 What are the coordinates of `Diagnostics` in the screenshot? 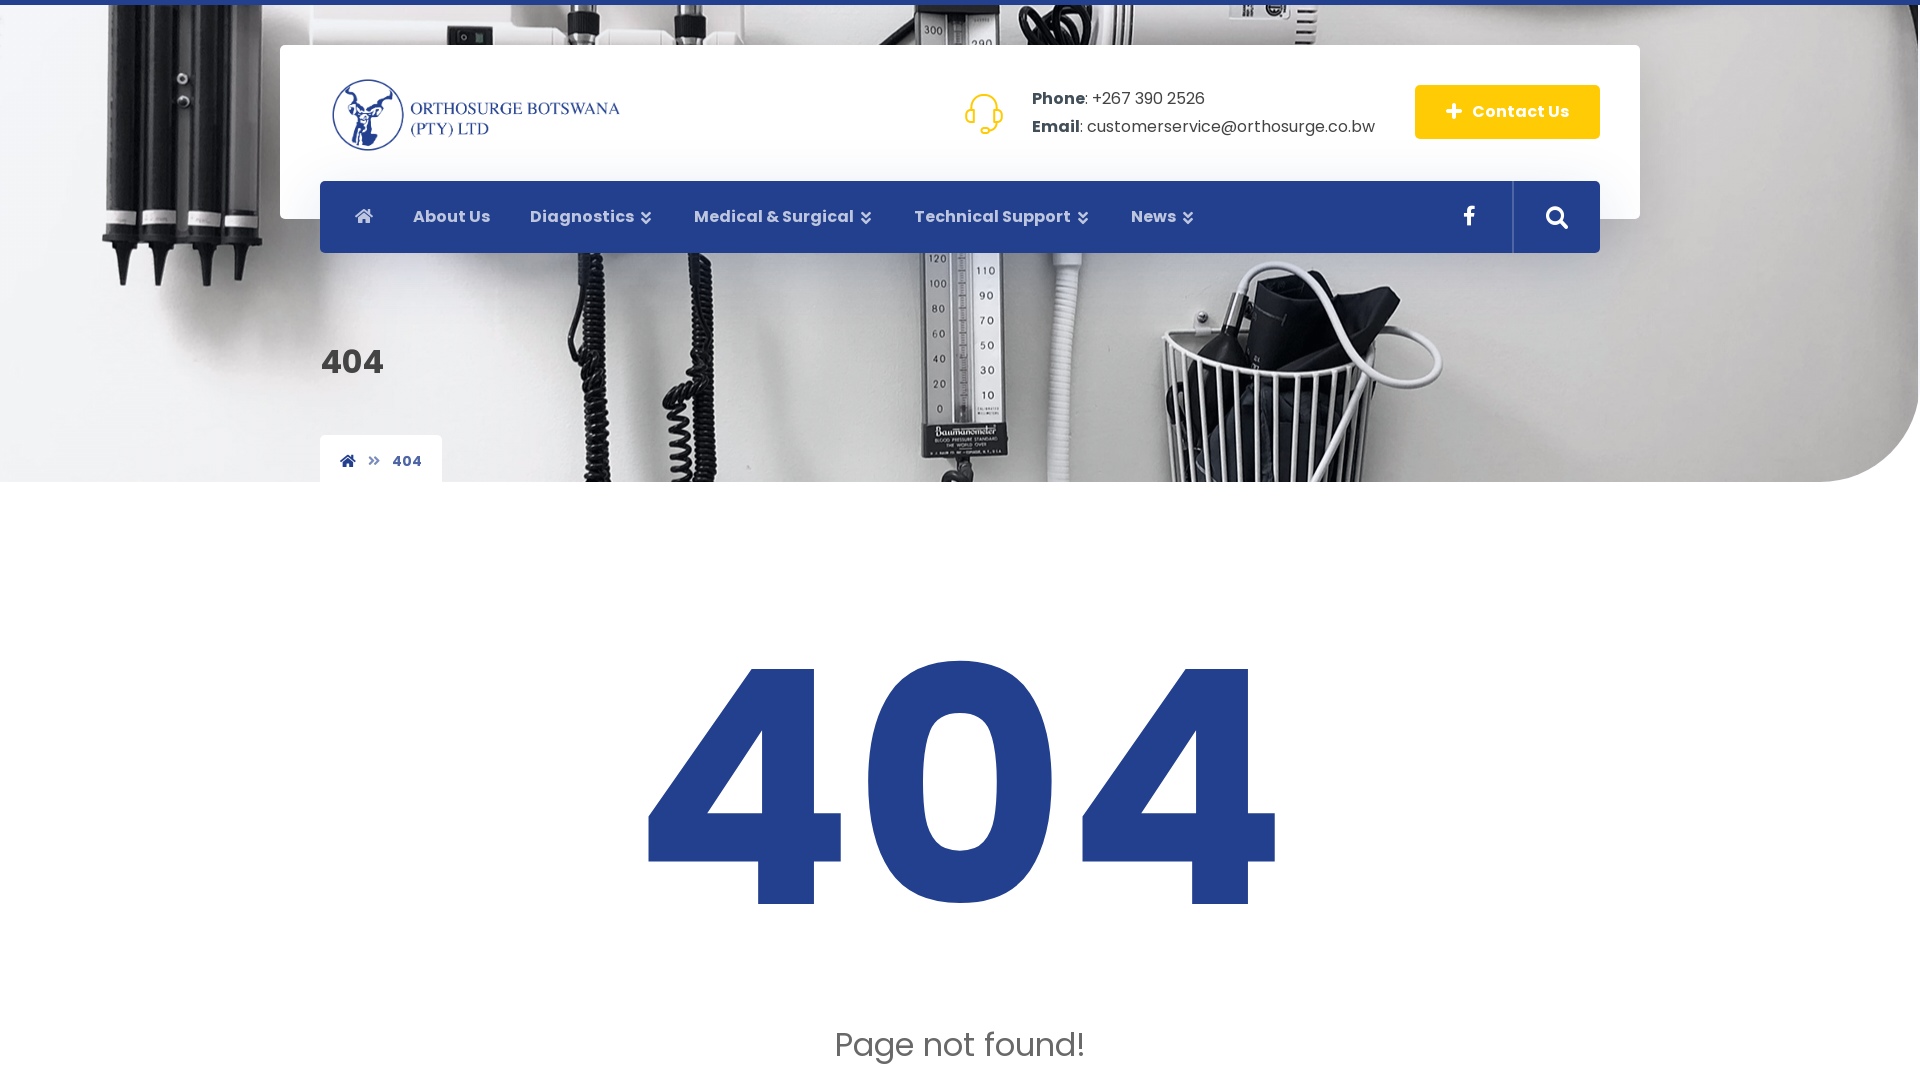 It's located at (592, 217).